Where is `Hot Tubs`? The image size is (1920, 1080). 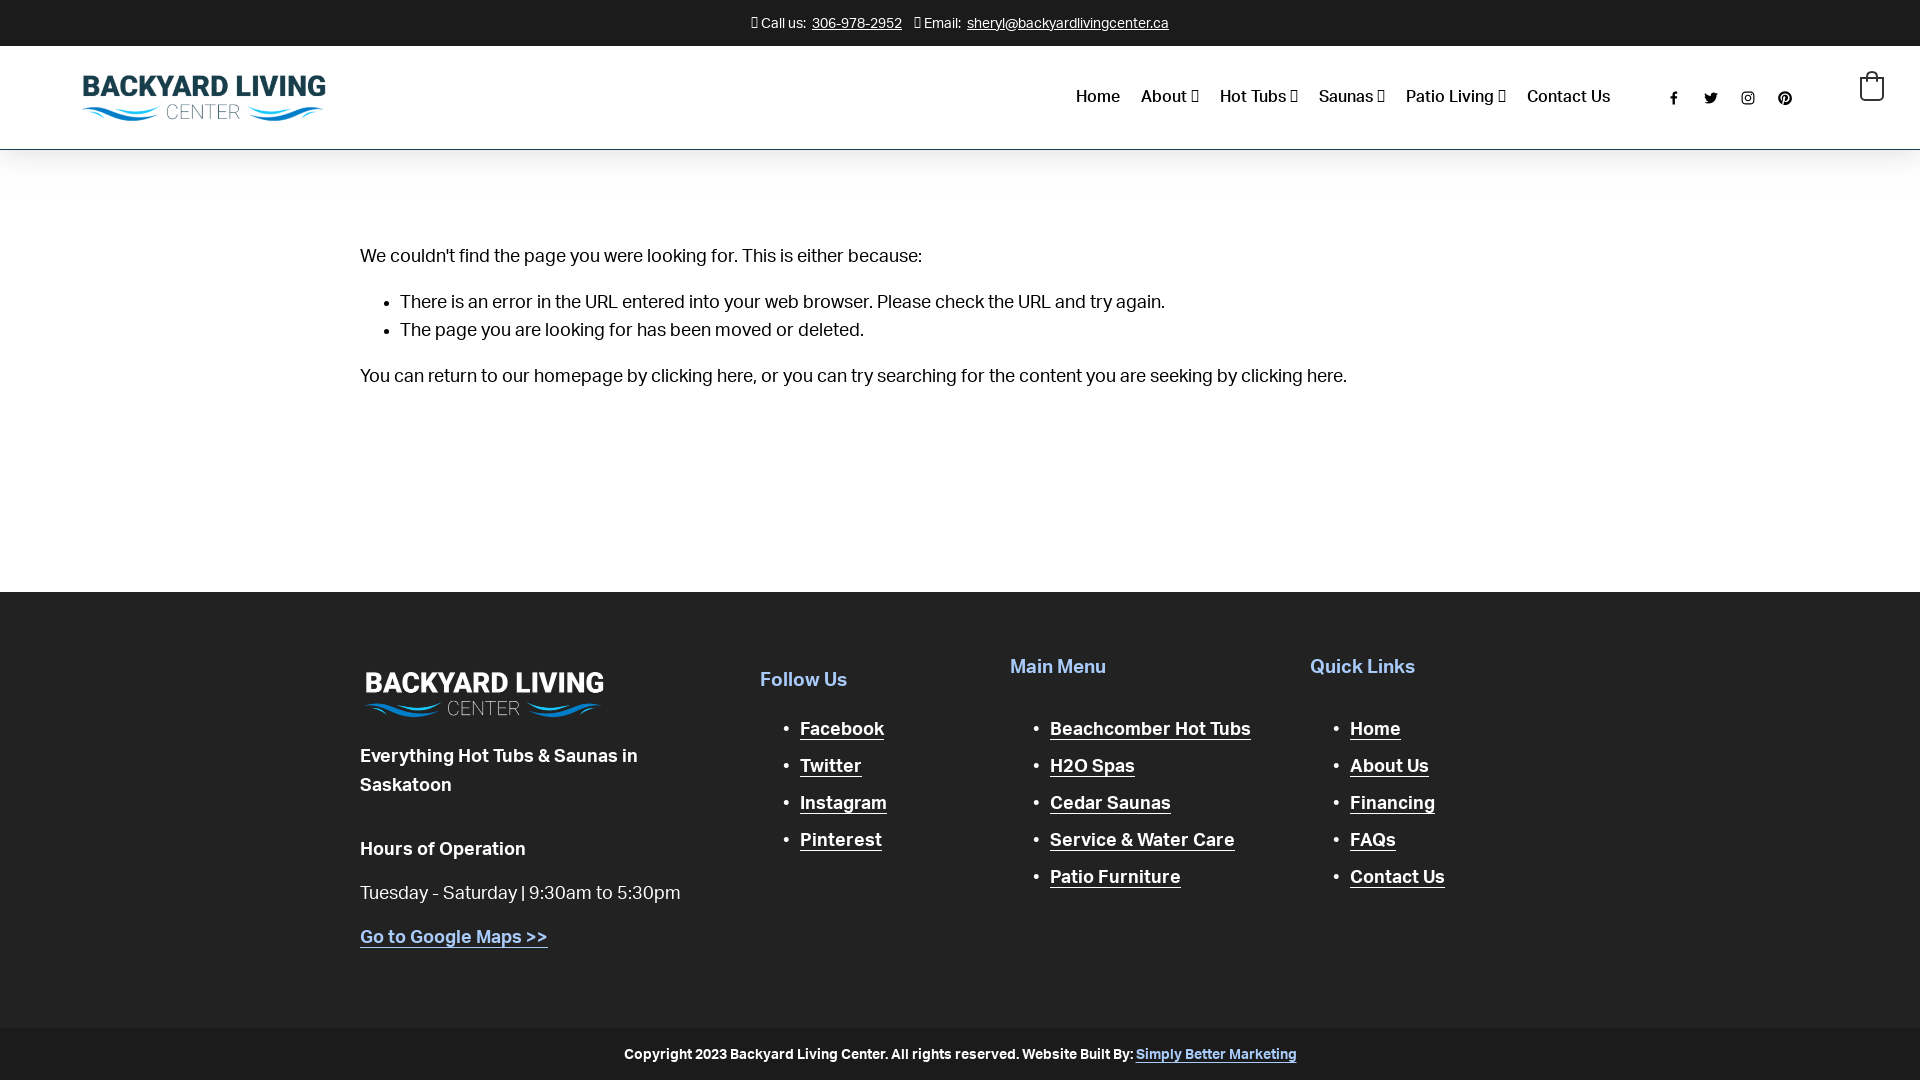 Hot Tubs is located at coordinates (1259, 98).